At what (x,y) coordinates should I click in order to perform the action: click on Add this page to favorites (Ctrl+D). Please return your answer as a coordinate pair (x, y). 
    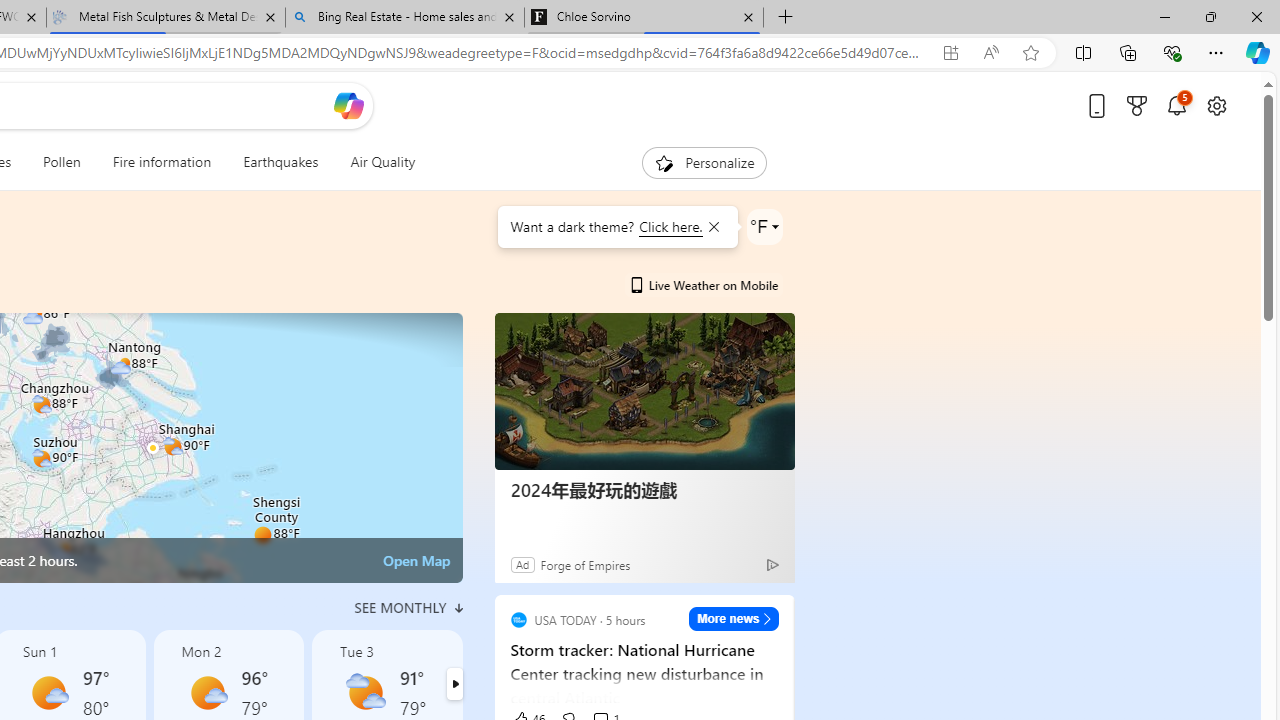
    Looking at the image, I should click on (1030, 53).